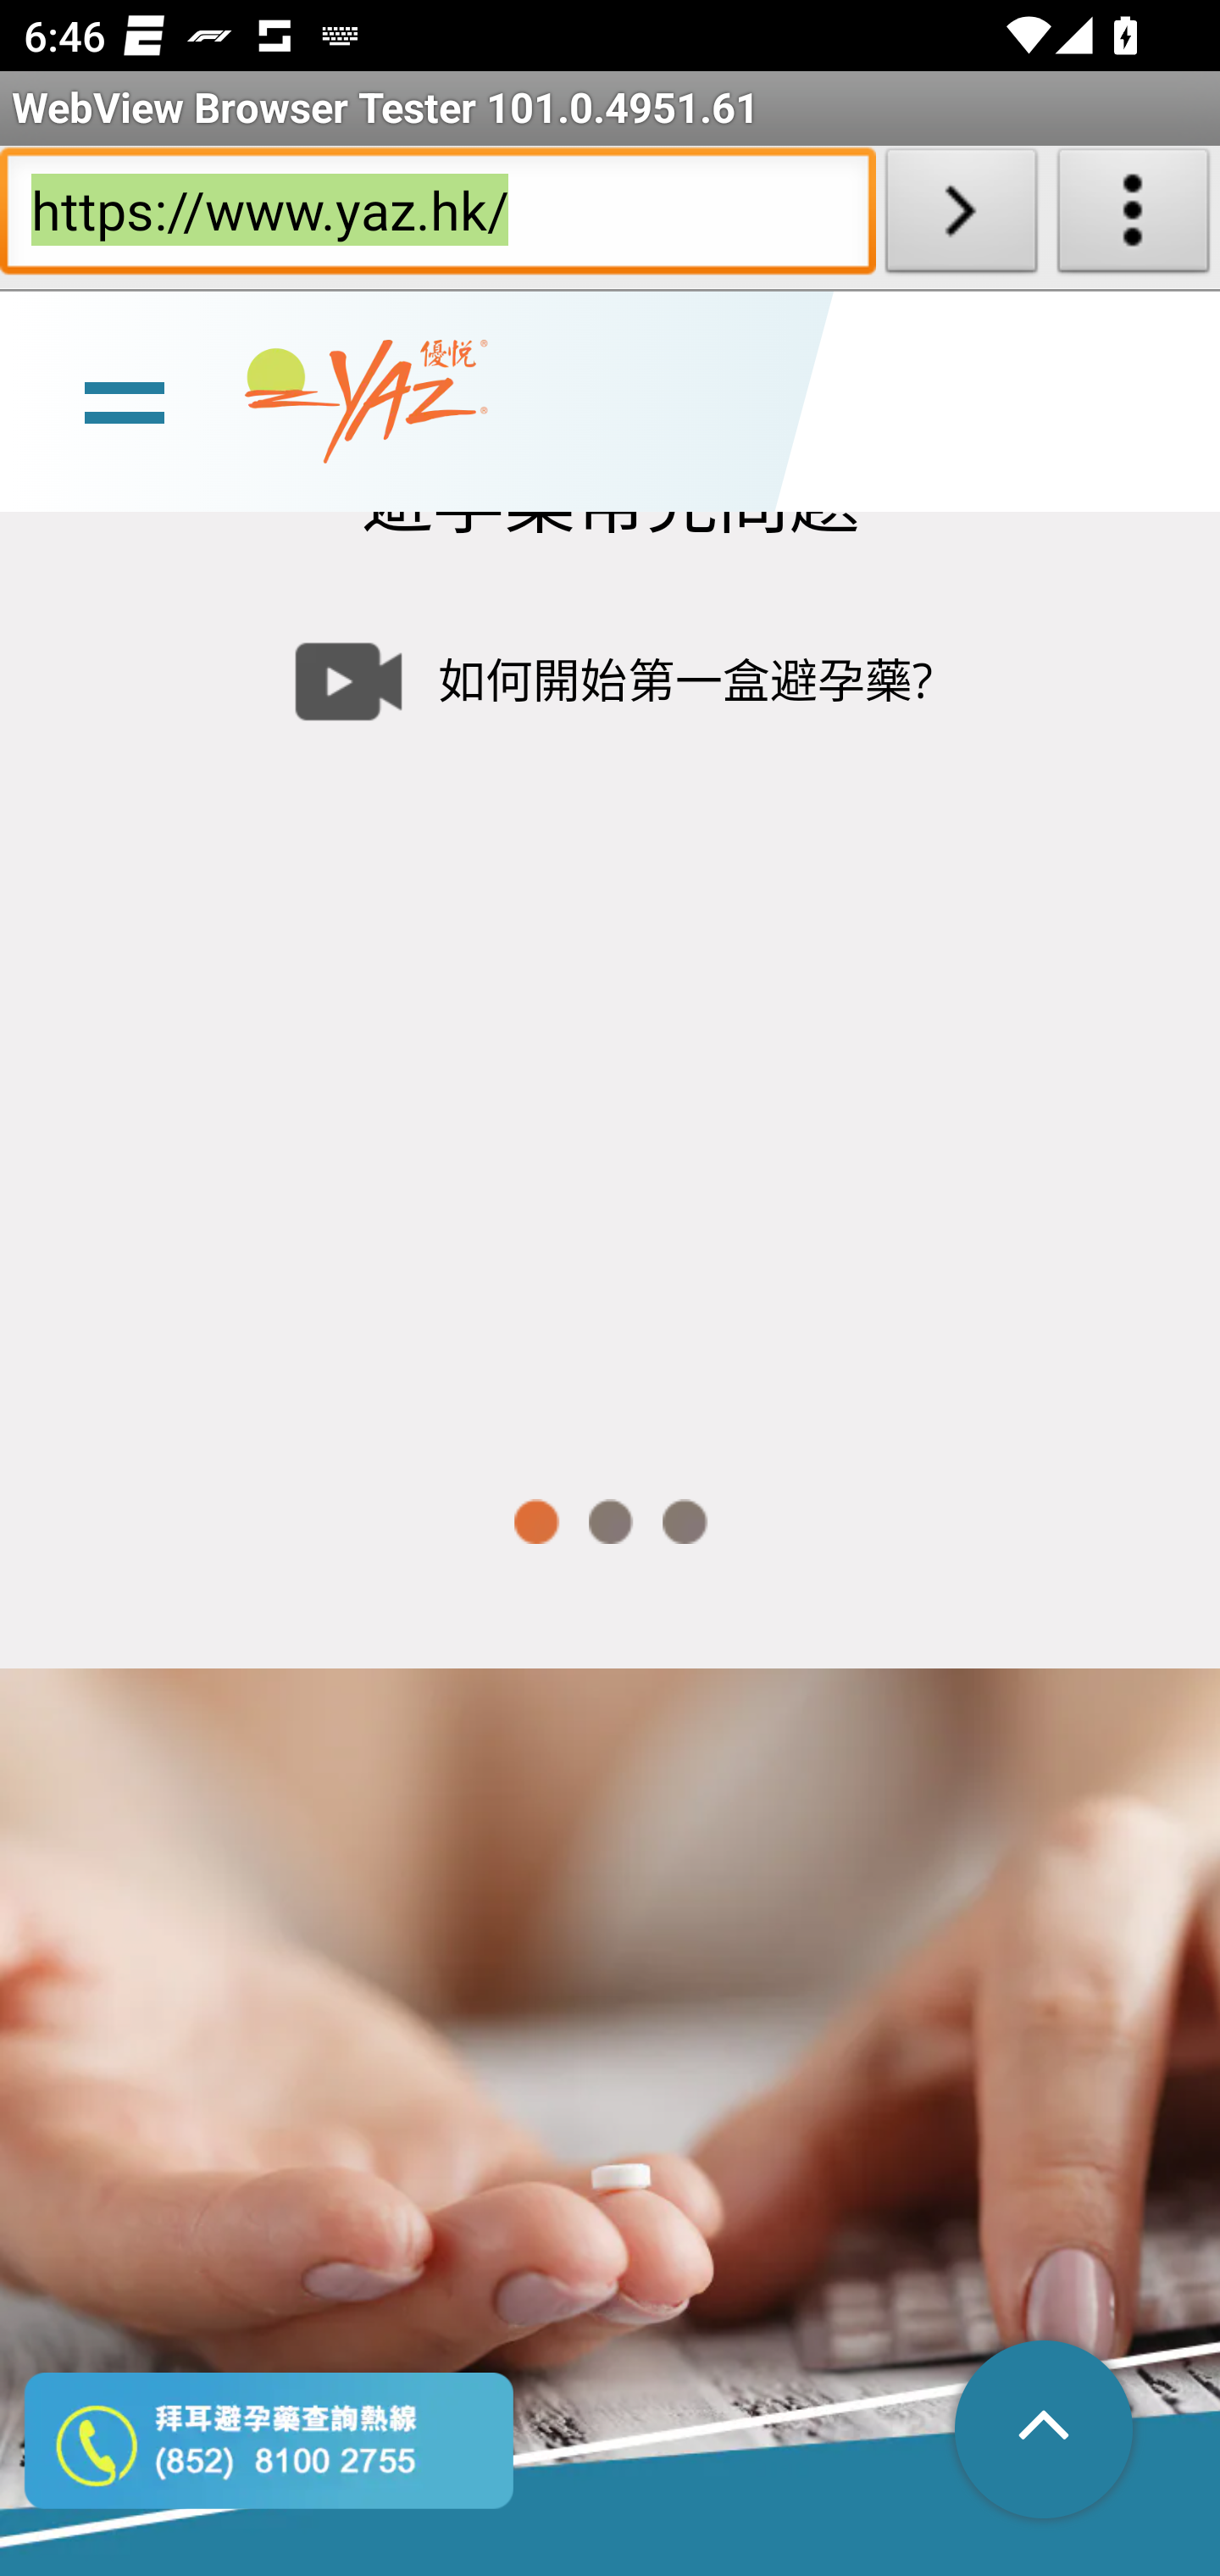 The width and height of the screenshot is (1220, 2576). I want to click on slide 1 如何開始第一盒避孕藥? Video Player Video Player, so click(610, 1004).